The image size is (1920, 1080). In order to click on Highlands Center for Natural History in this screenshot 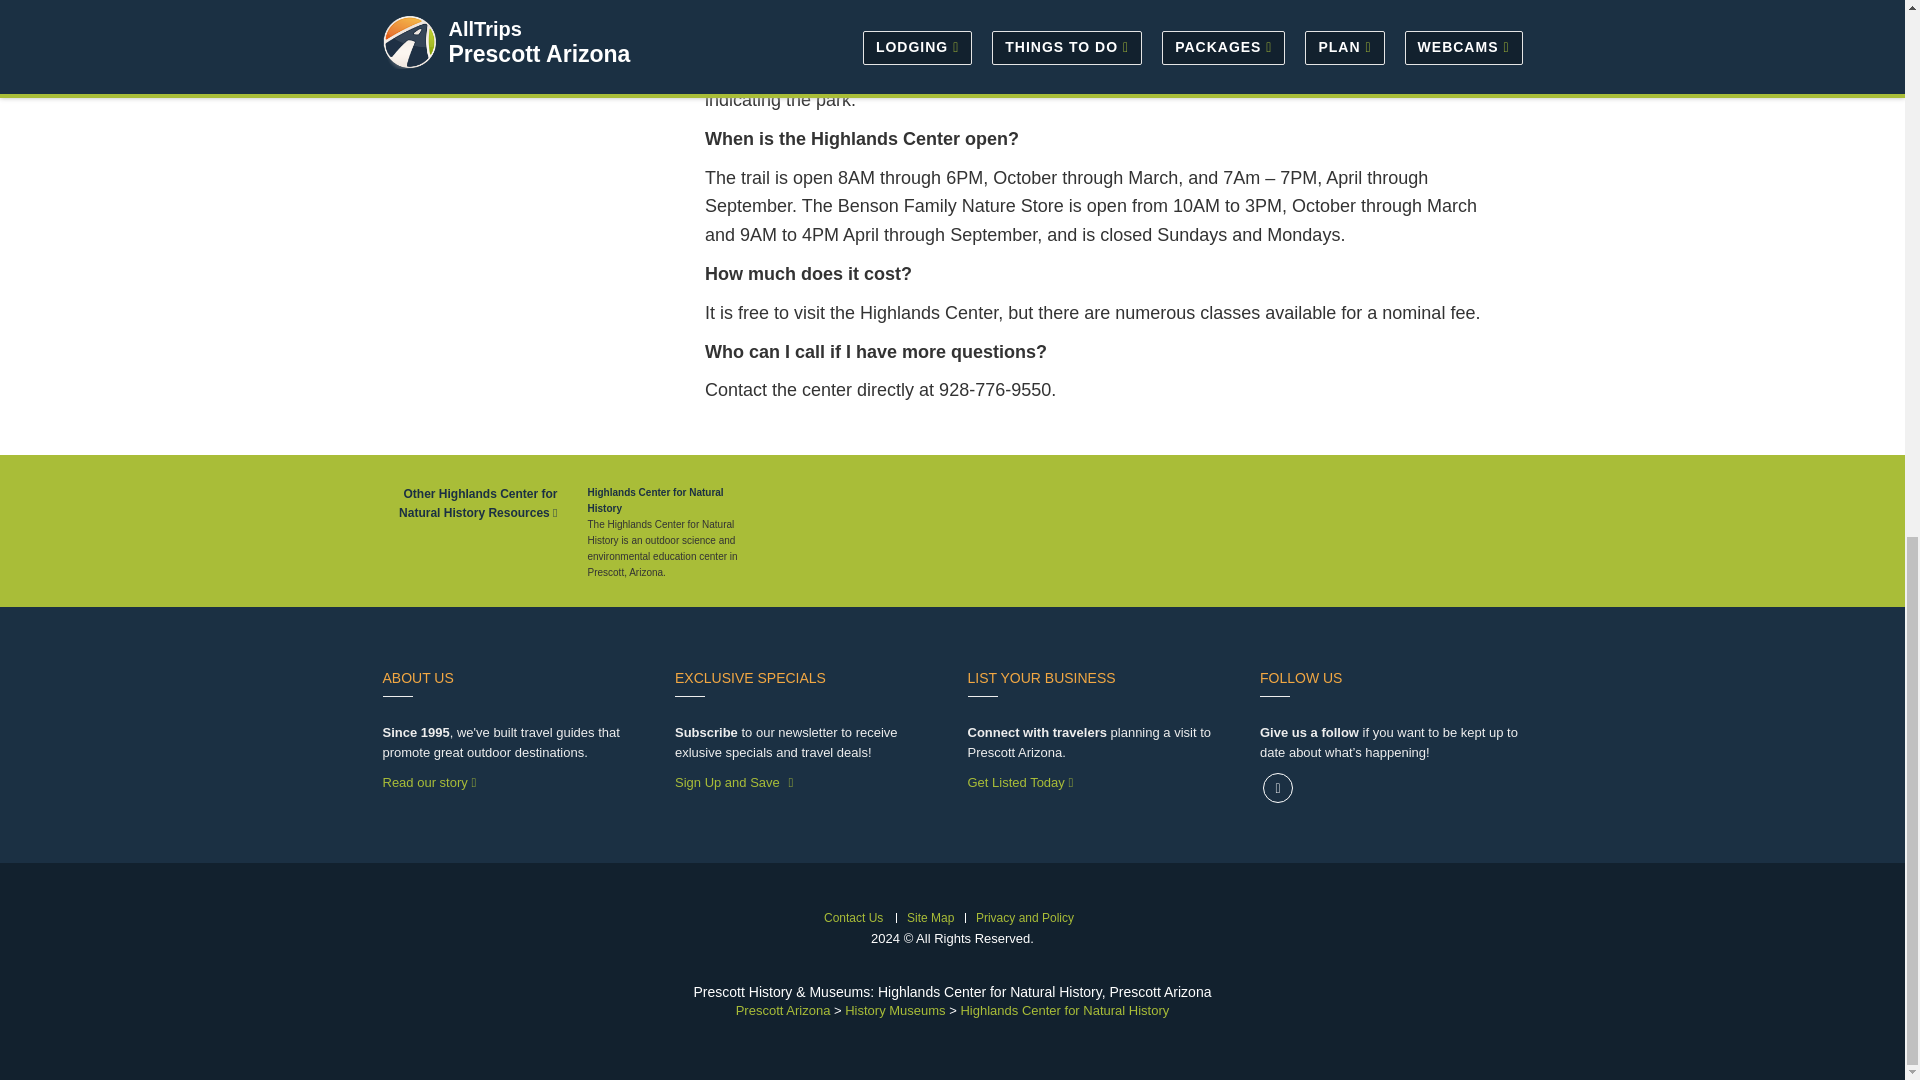, I will do `click(1064, 1010)`.